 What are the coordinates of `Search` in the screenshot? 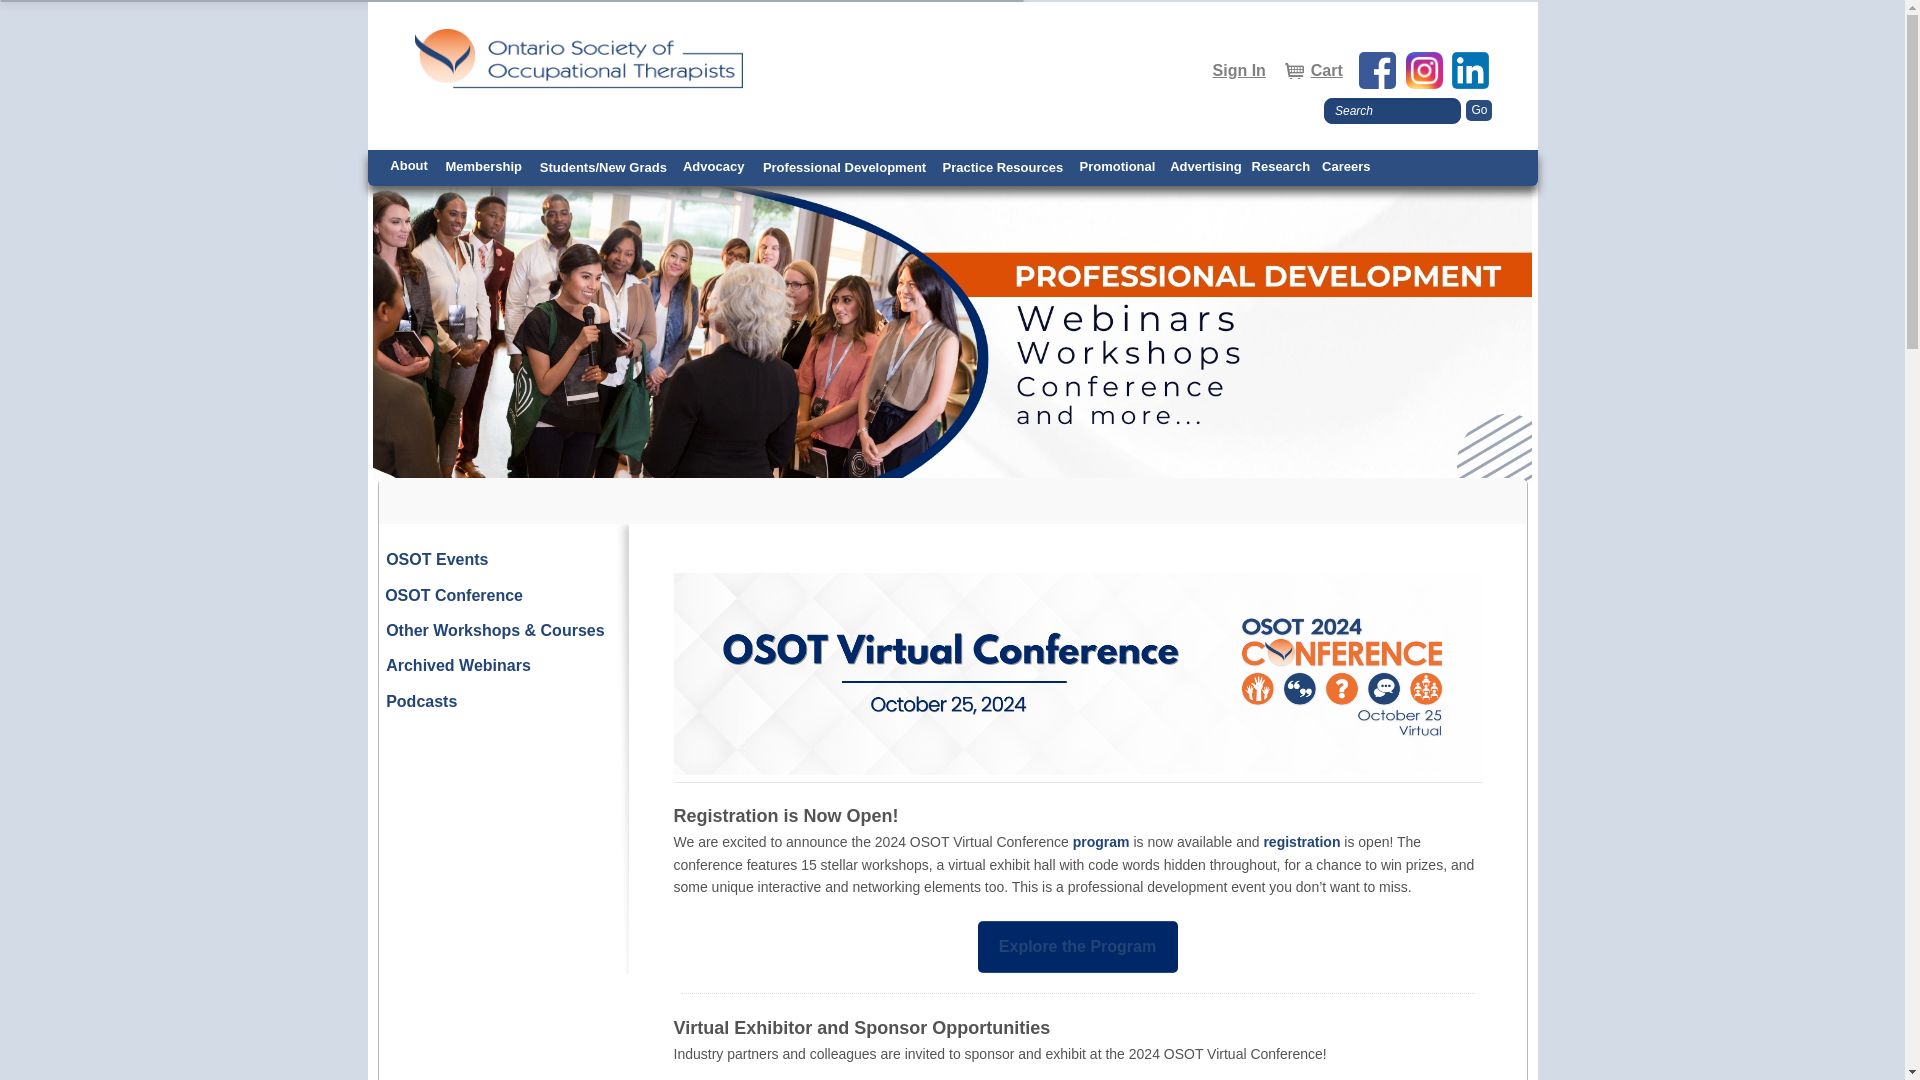 It's located at (1392, 111).